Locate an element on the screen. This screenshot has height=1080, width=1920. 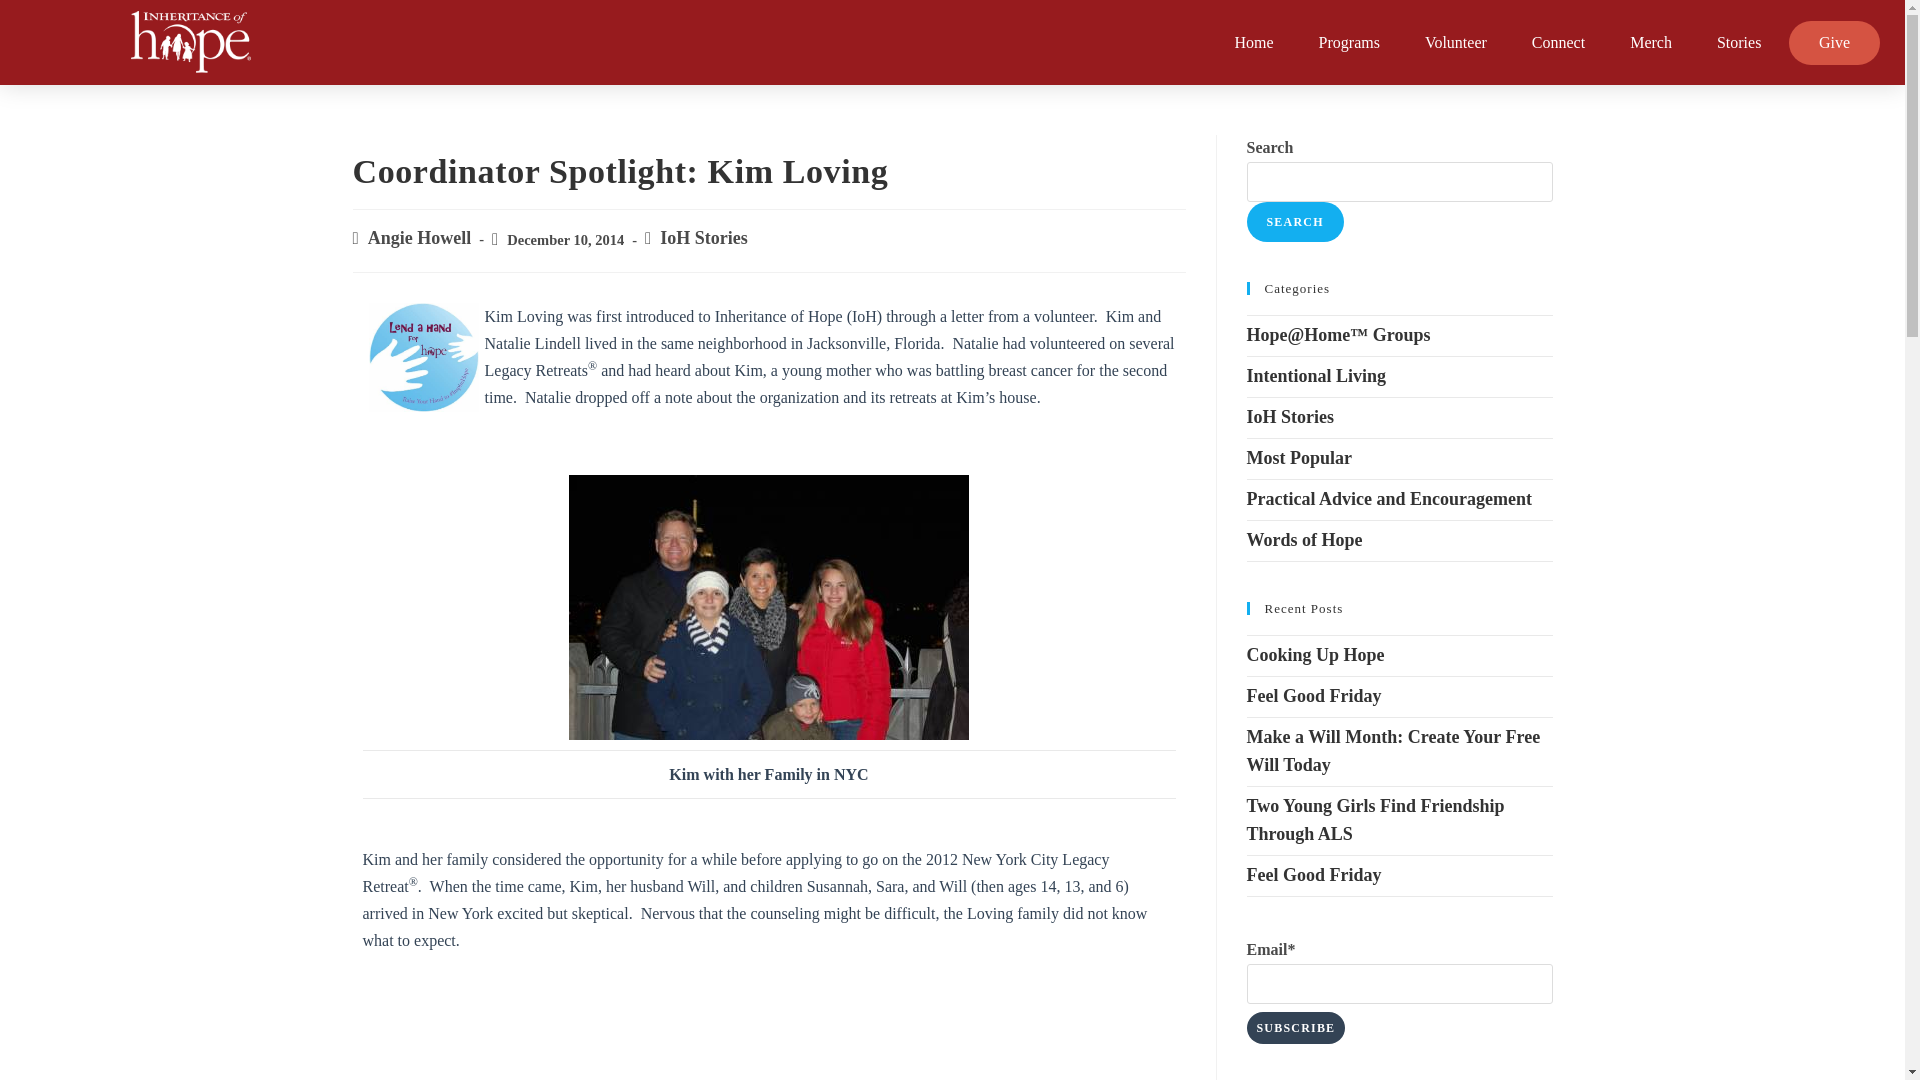
Kim with her Family in NYC is located at coordinates (768, 607).